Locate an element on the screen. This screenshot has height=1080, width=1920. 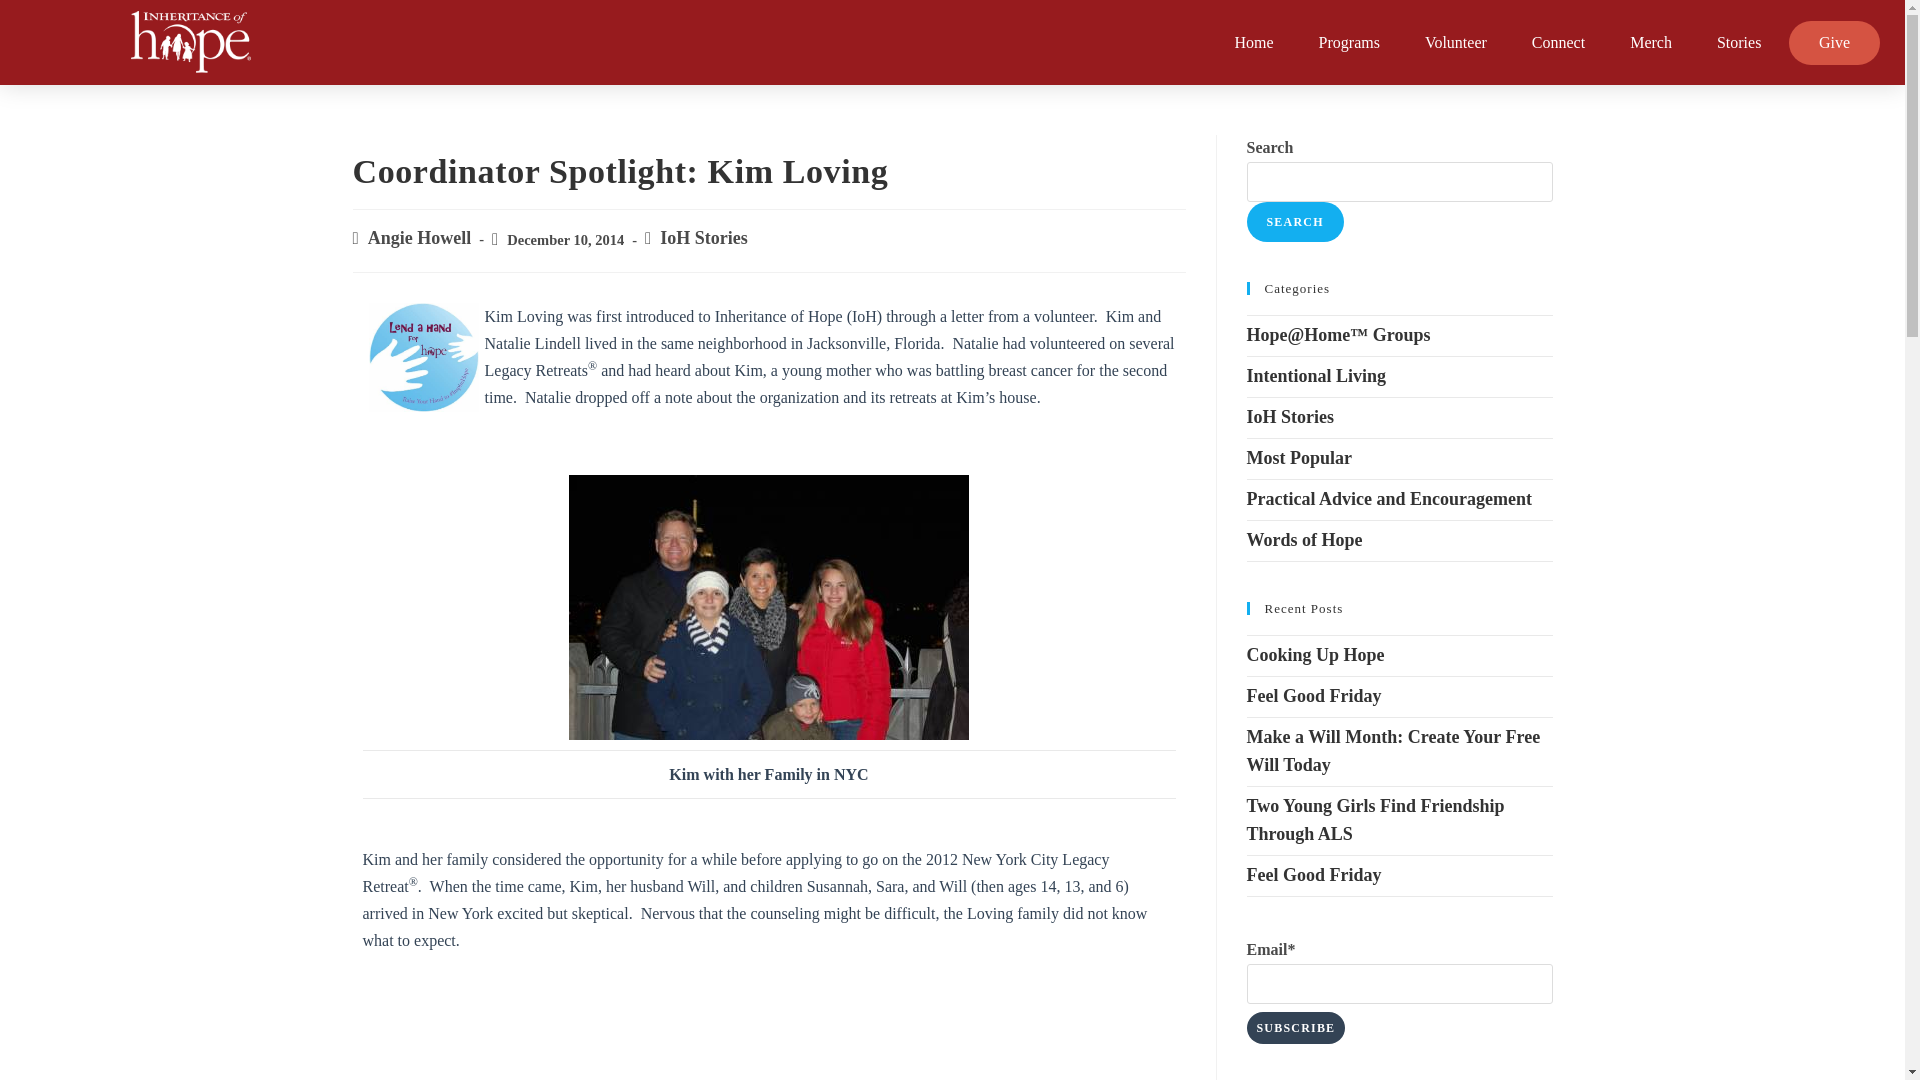
Kim with her Family in NYC is located at coordinates (768, 607).